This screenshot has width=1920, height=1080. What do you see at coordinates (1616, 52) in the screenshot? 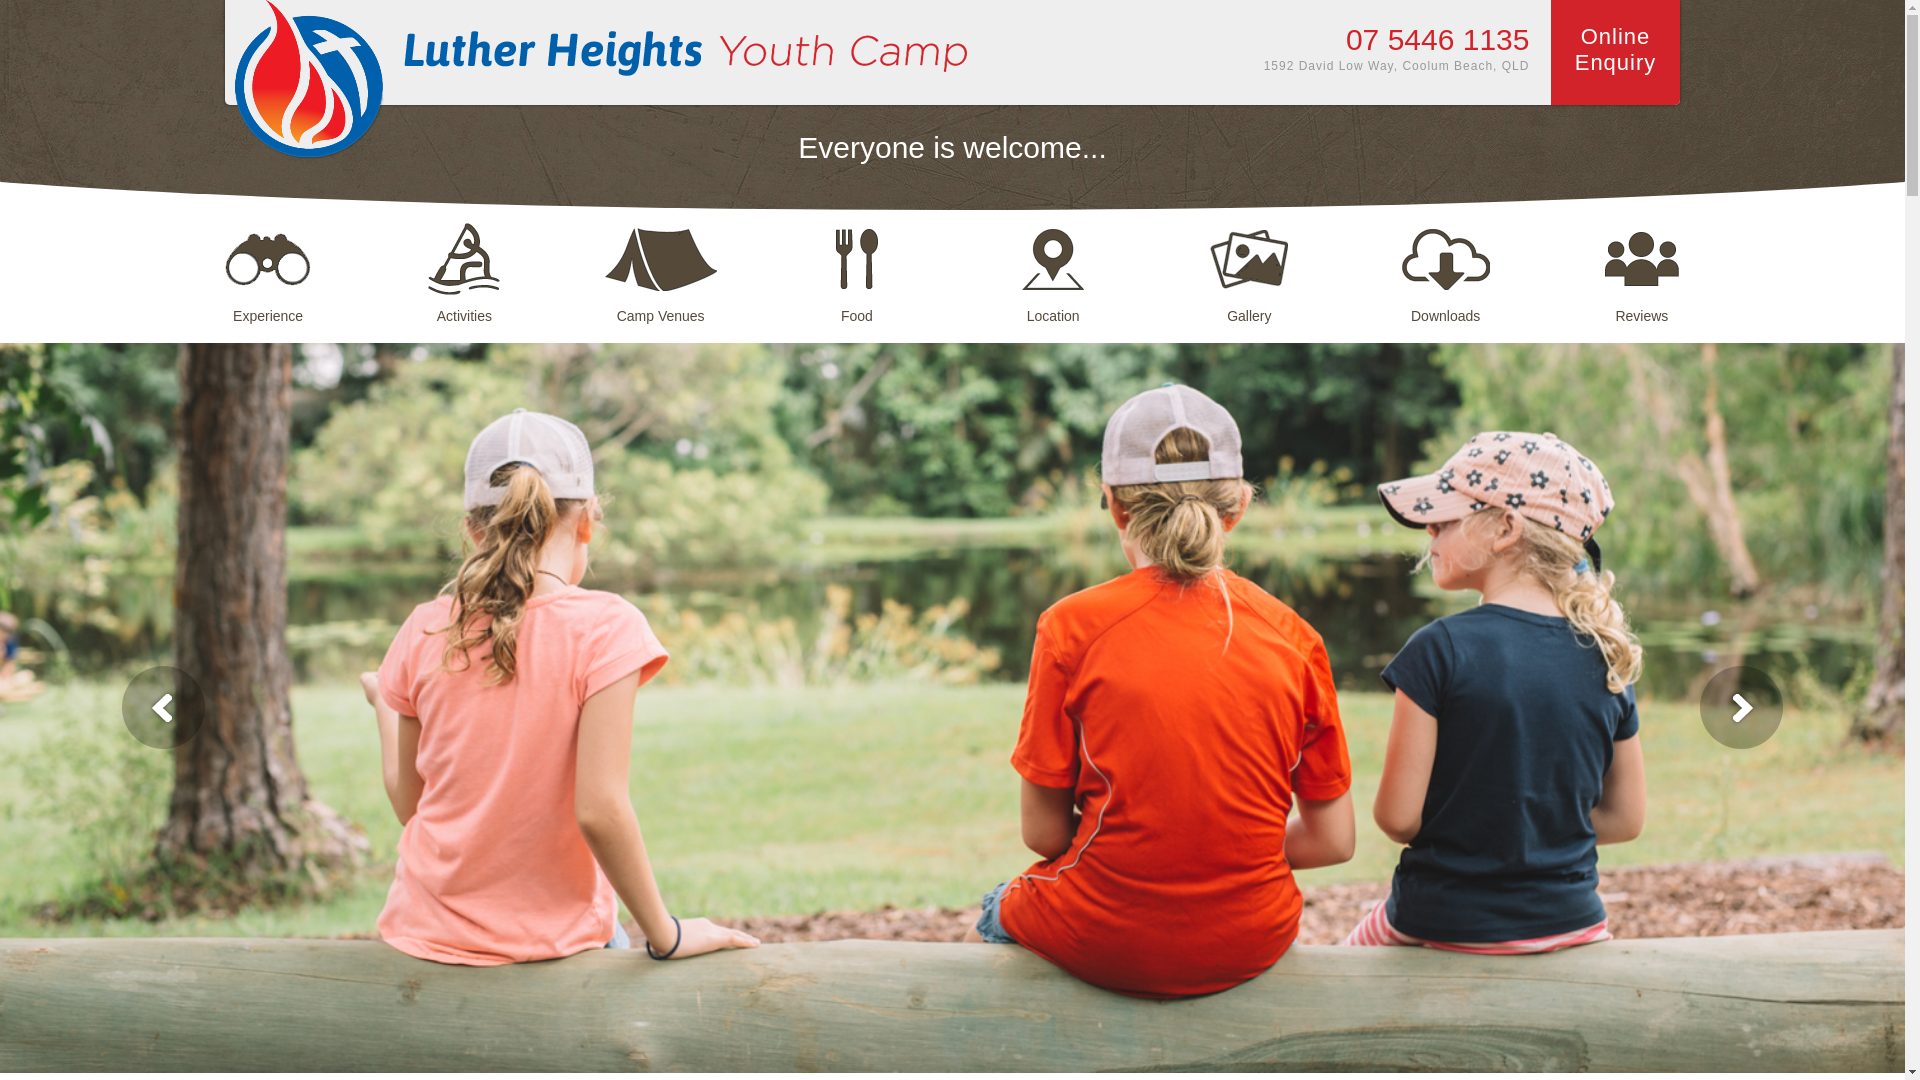
I see `Online Enquiry` at bounding box center [1616, 52].